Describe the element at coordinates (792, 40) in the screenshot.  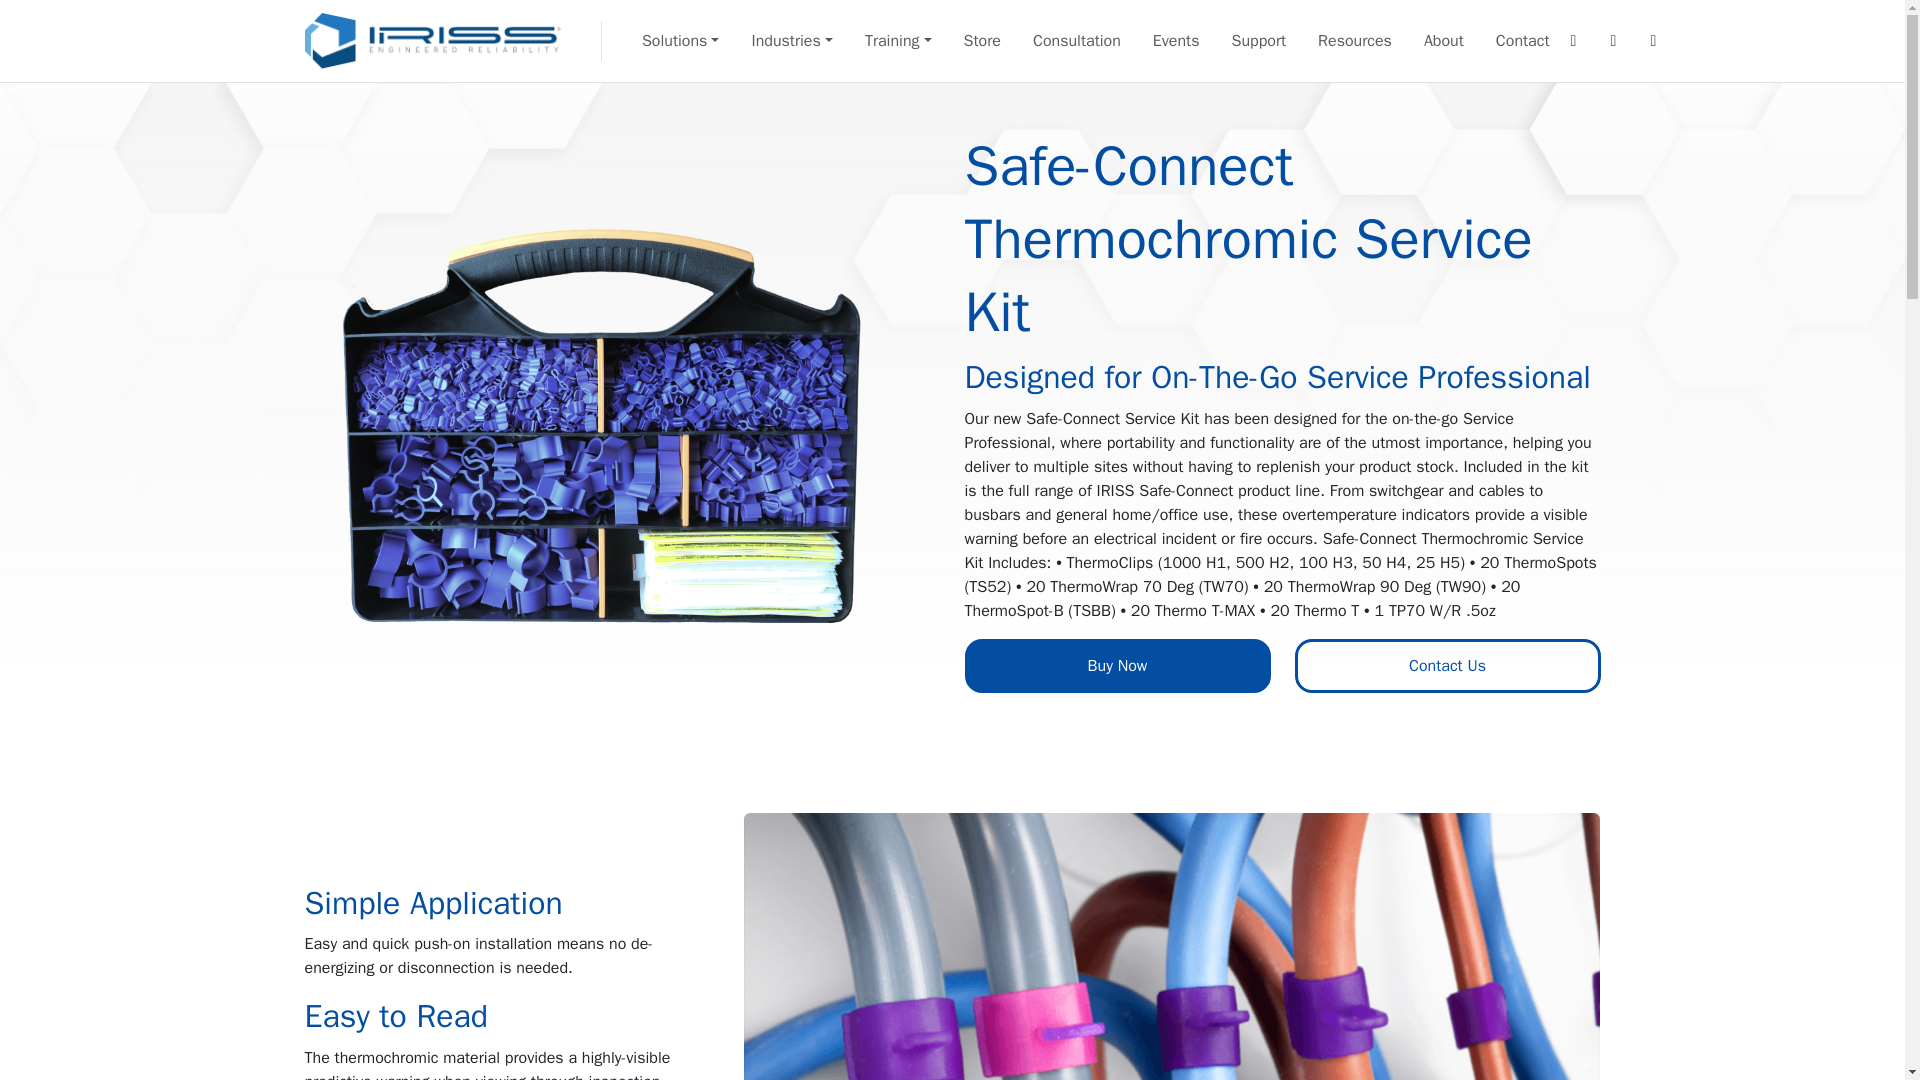
I see `Industries` at that location.